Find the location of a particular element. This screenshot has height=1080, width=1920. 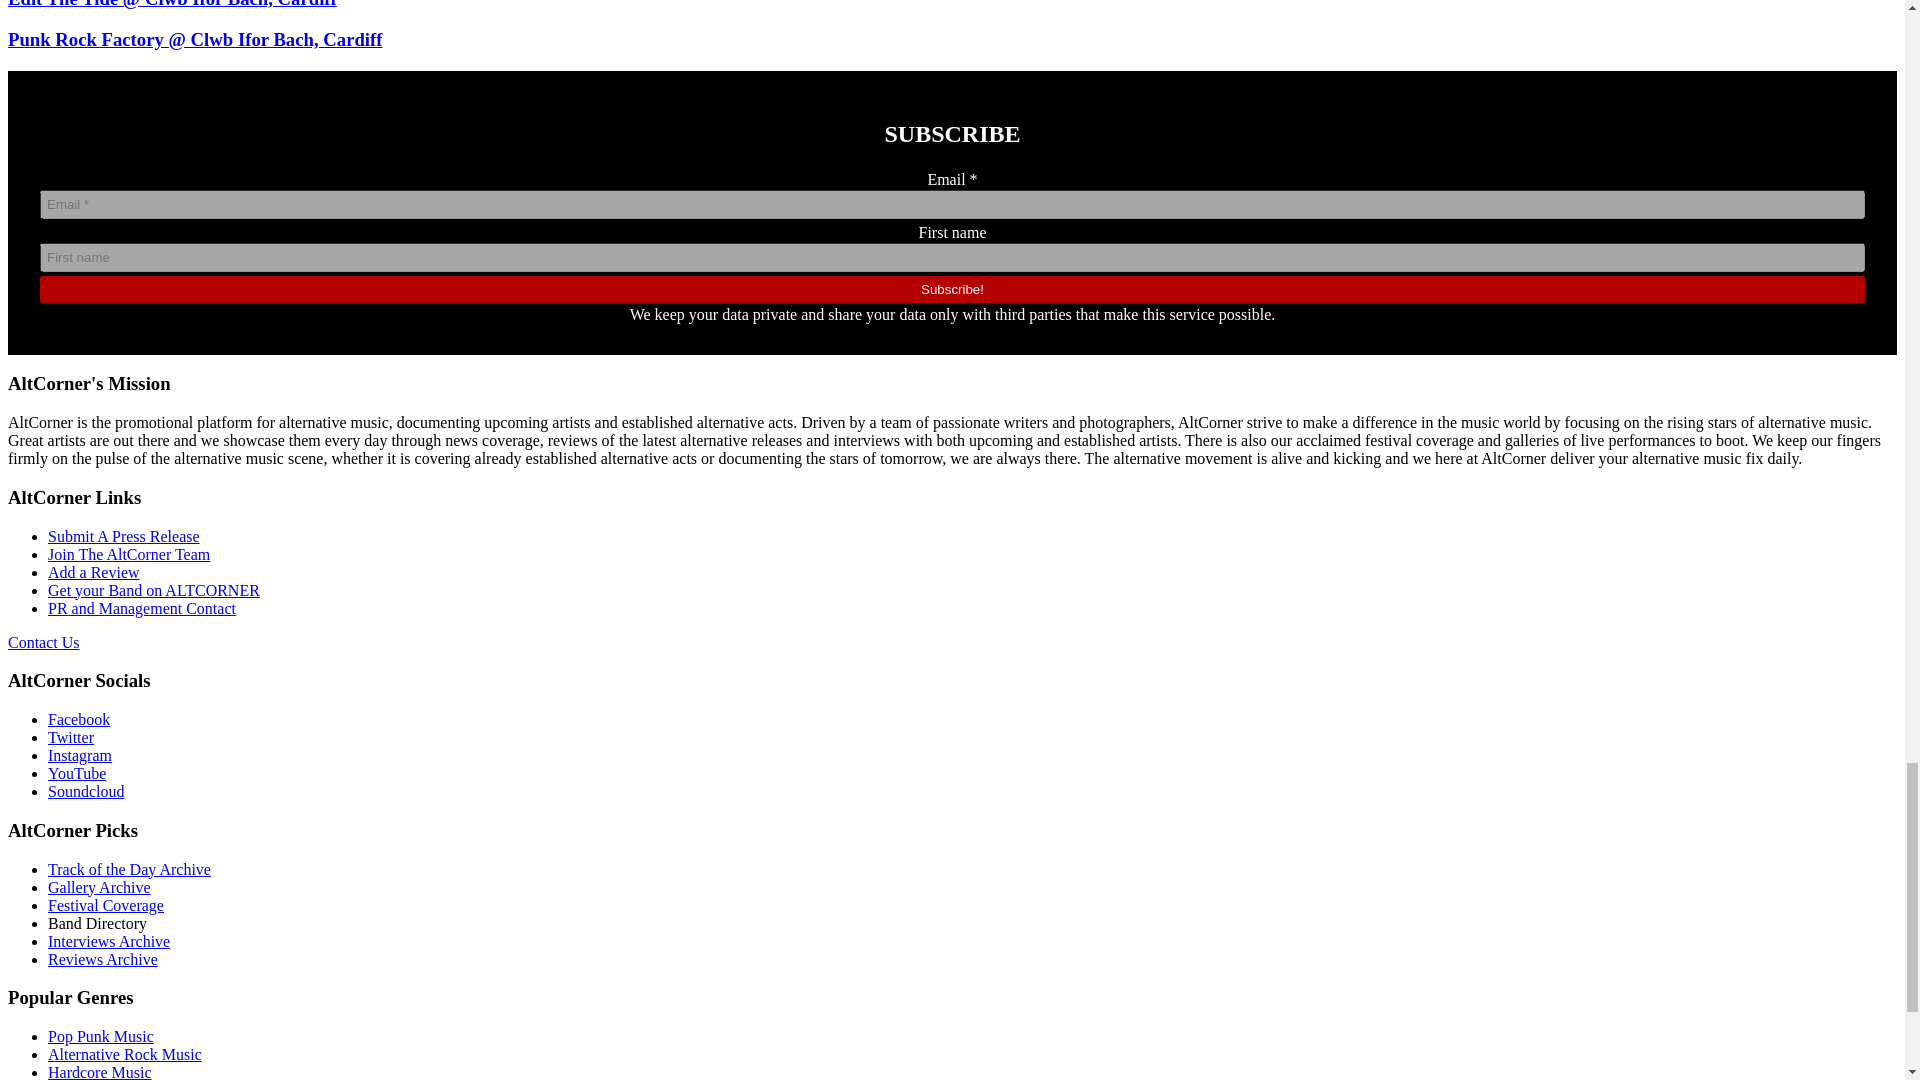

Email is located at coordinates (952, 204).